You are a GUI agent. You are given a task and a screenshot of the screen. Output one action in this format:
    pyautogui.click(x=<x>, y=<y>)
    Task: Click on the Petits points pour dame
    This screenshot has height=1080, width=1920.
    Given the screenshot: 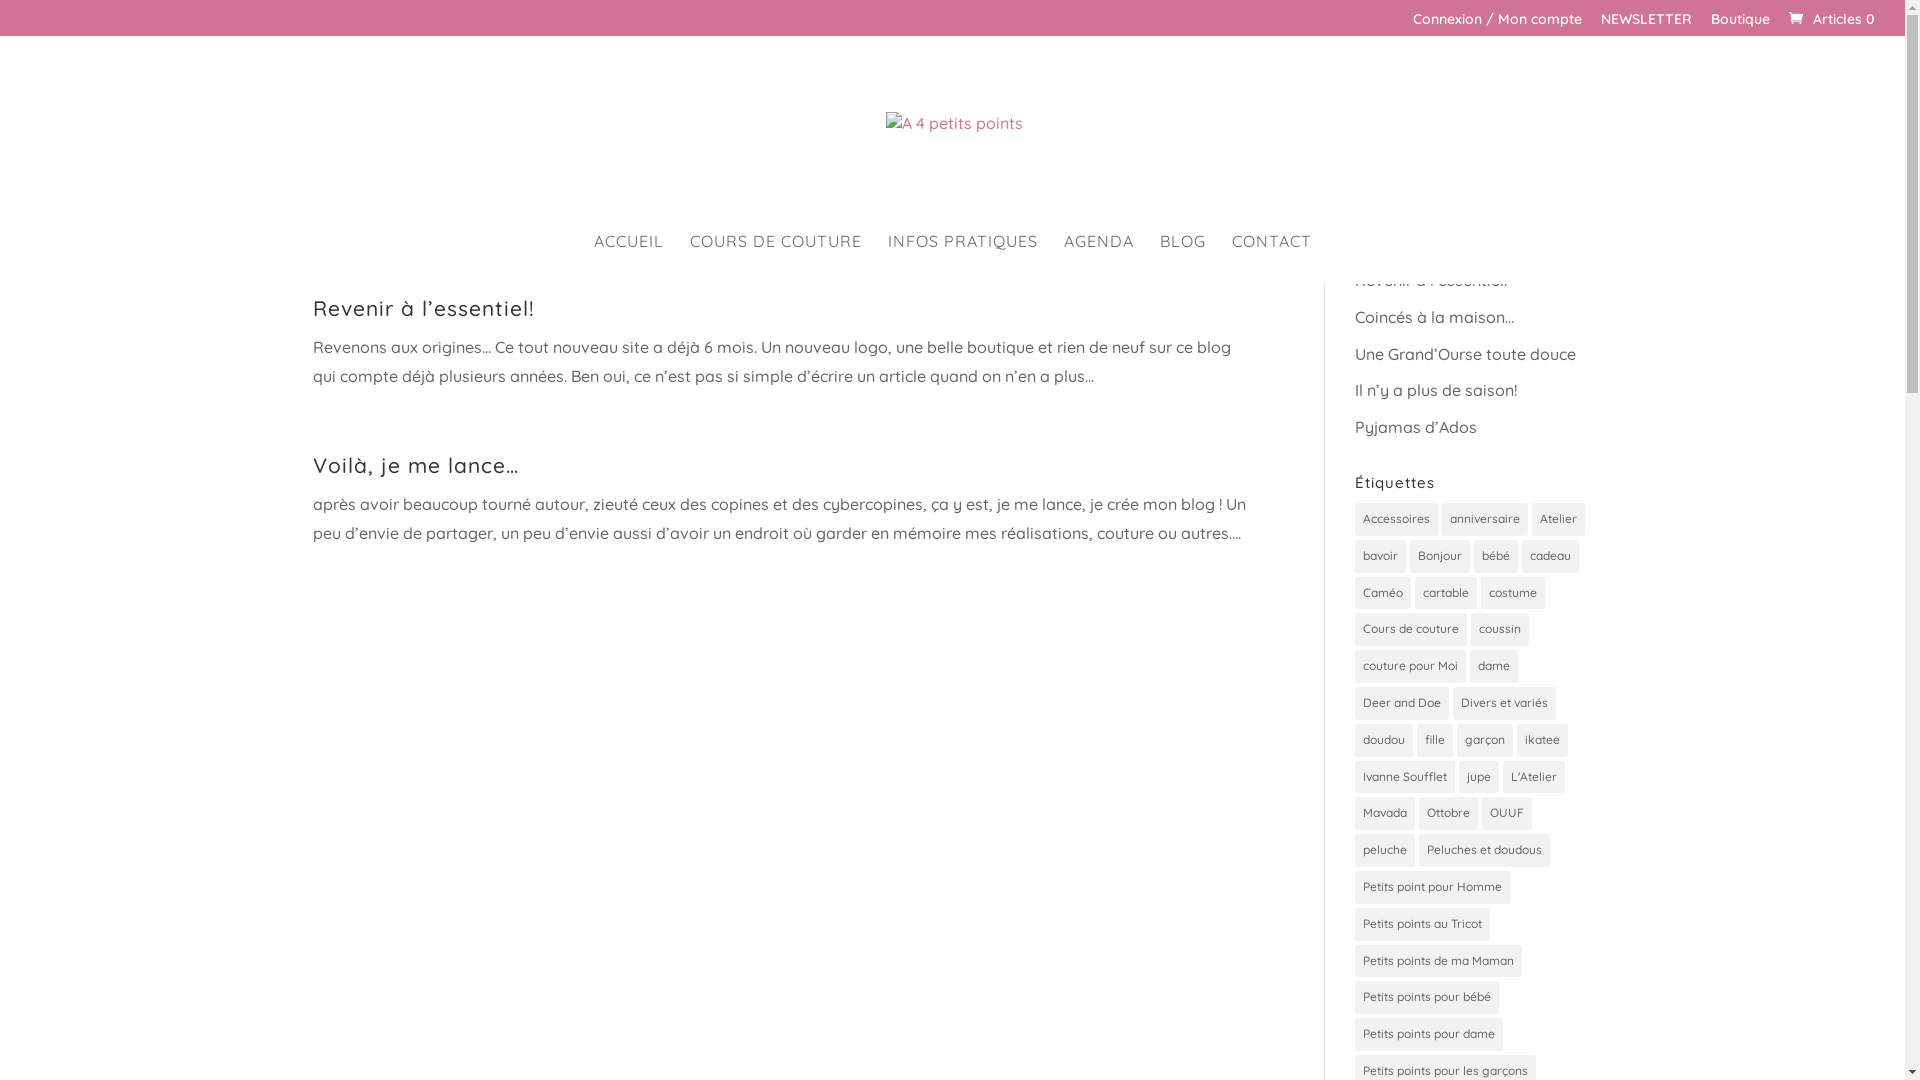 What is the action you would take?
    pyautogui.click(x=1429, y=1034)
    